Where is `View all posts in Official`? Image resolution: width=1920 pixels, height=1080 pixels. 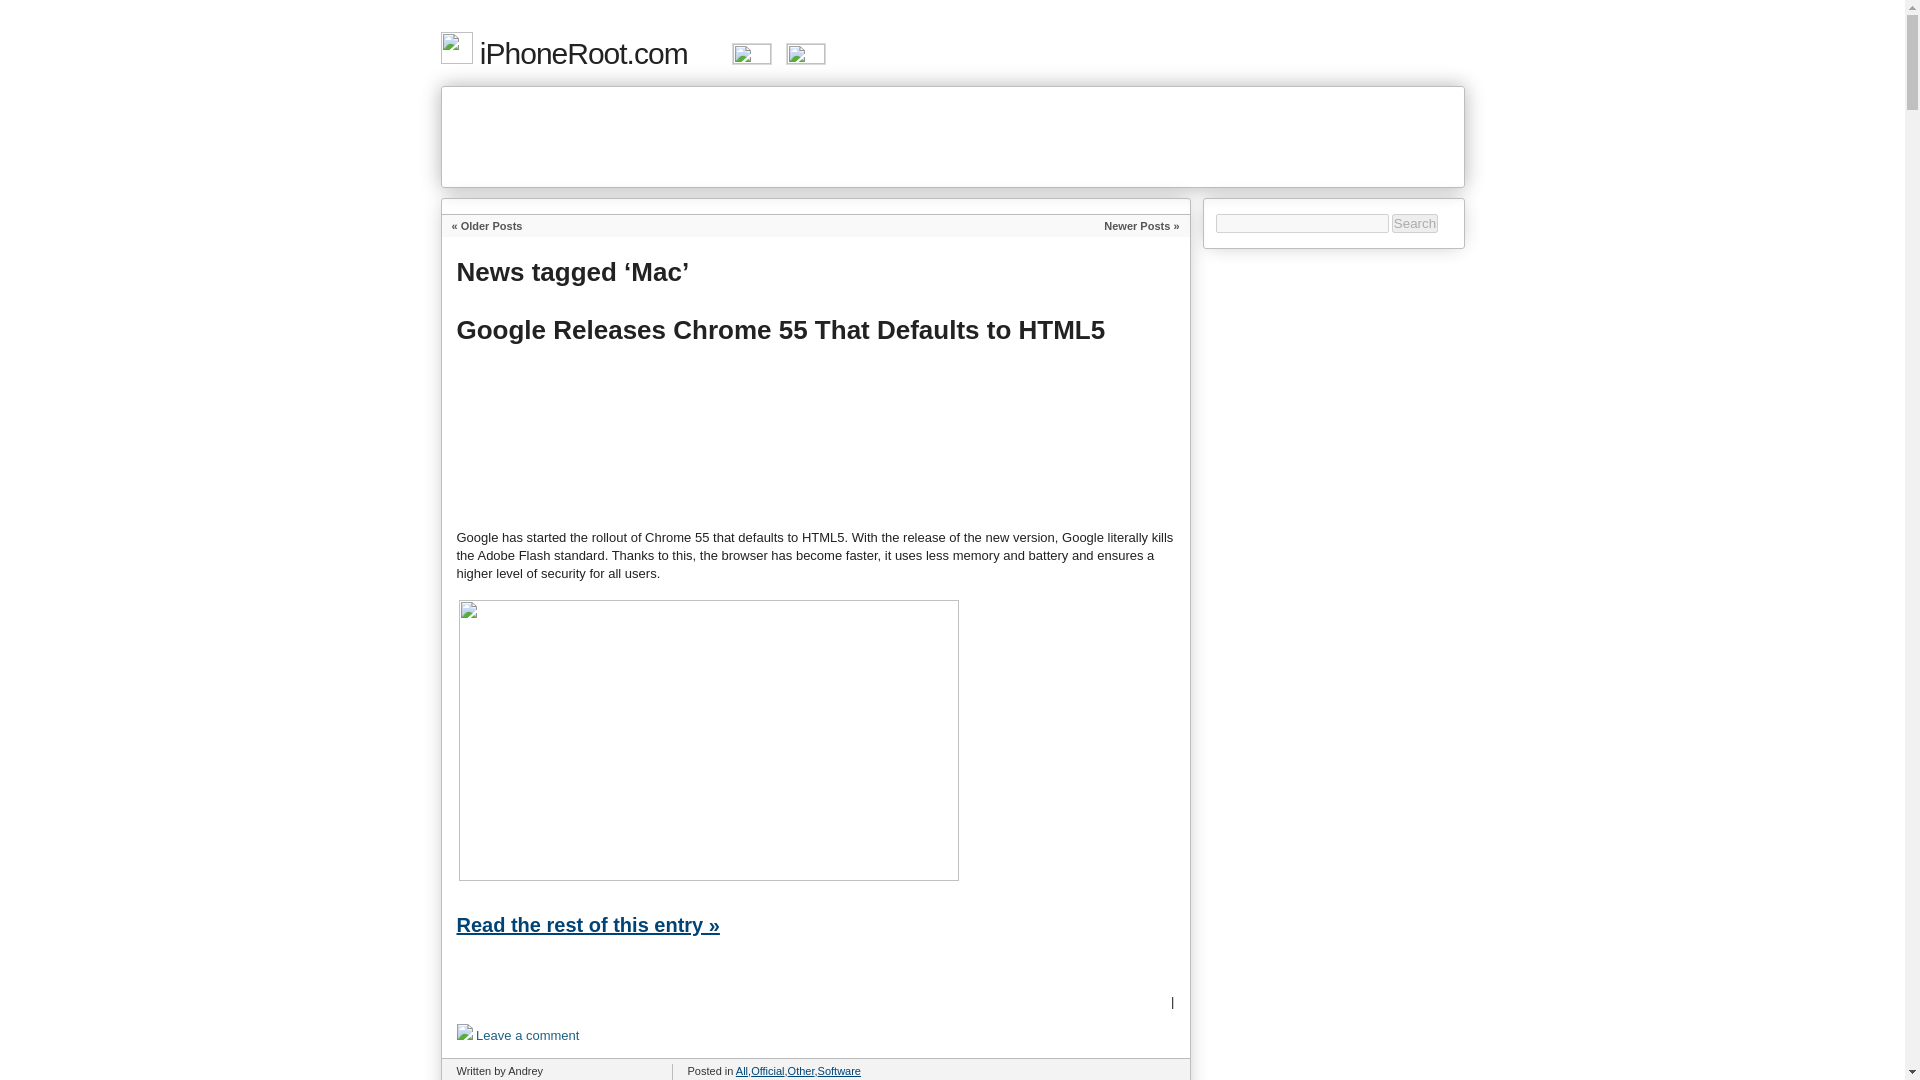 View all posts in Official is located at coordinates (766, 1070).